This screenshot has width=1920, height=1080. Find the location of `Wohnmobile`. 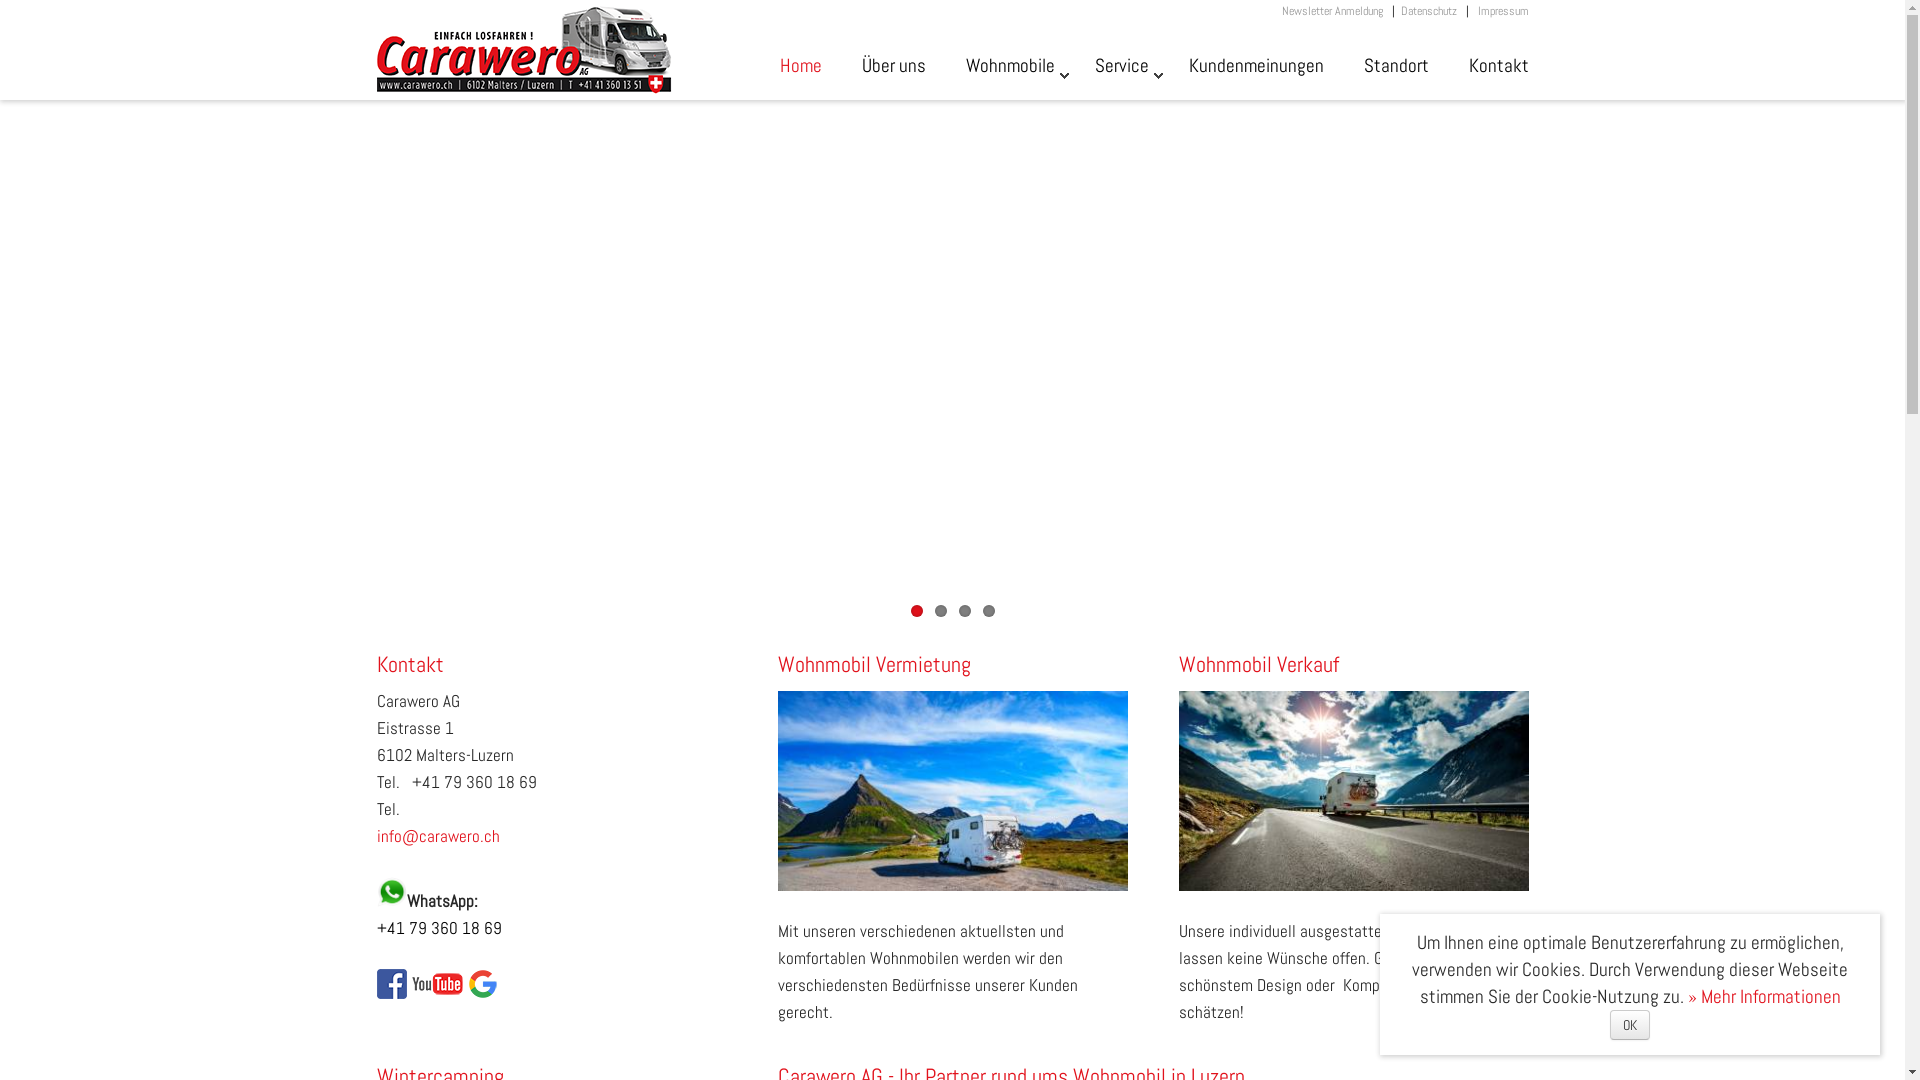

Wohnmobile is located at coordinates (1010, 76).